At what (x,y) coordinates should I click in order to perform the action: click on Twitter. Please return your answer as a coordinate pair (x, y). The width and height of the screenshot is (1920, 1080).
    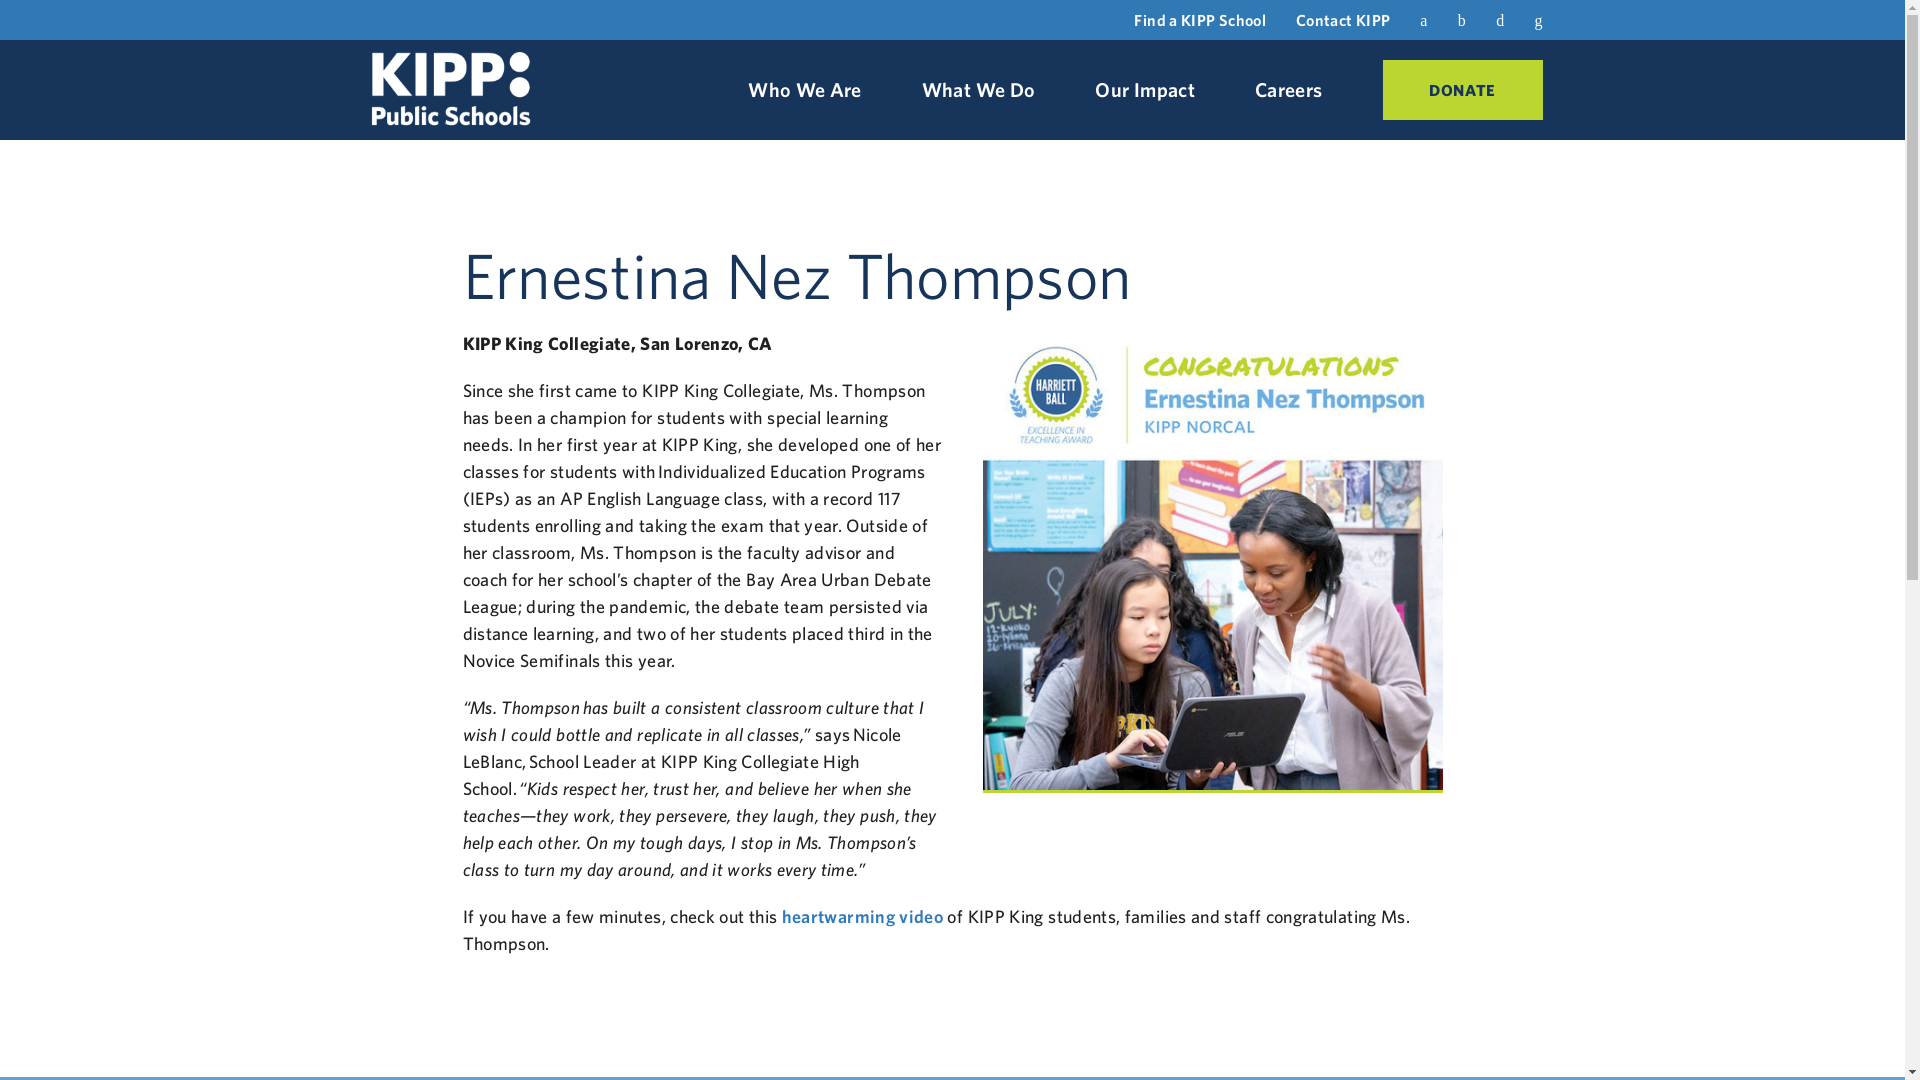
    Looking at the image, I should click on (1462, 18).